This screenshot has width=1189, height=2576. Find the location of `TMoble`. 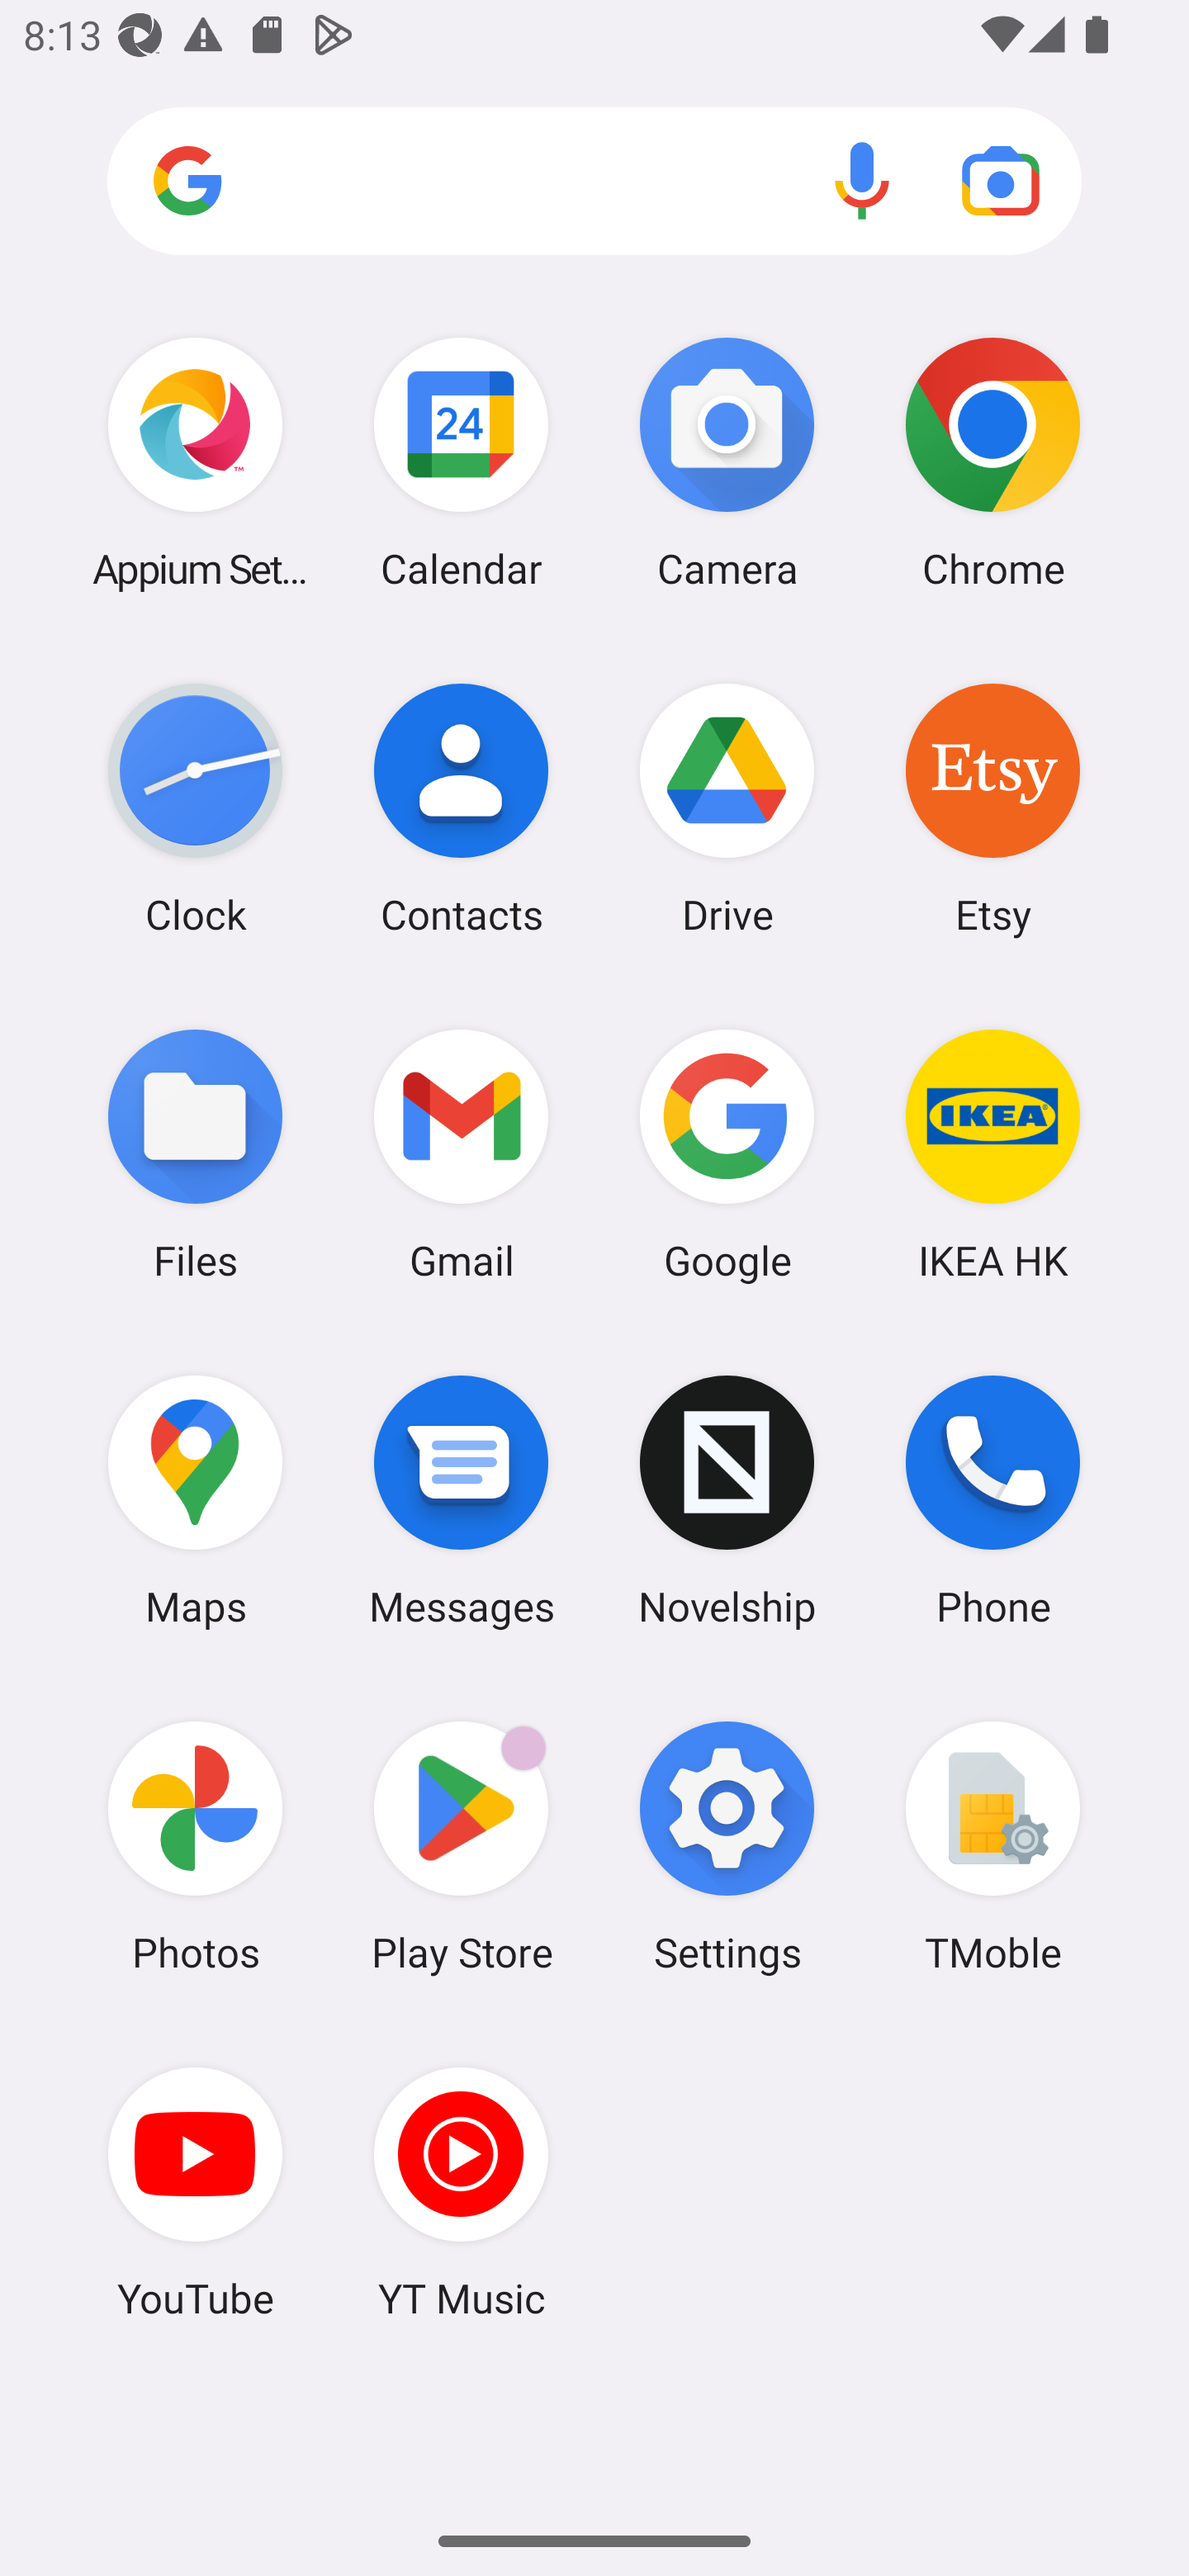

TMoble is located at coordinates (992, 1847).